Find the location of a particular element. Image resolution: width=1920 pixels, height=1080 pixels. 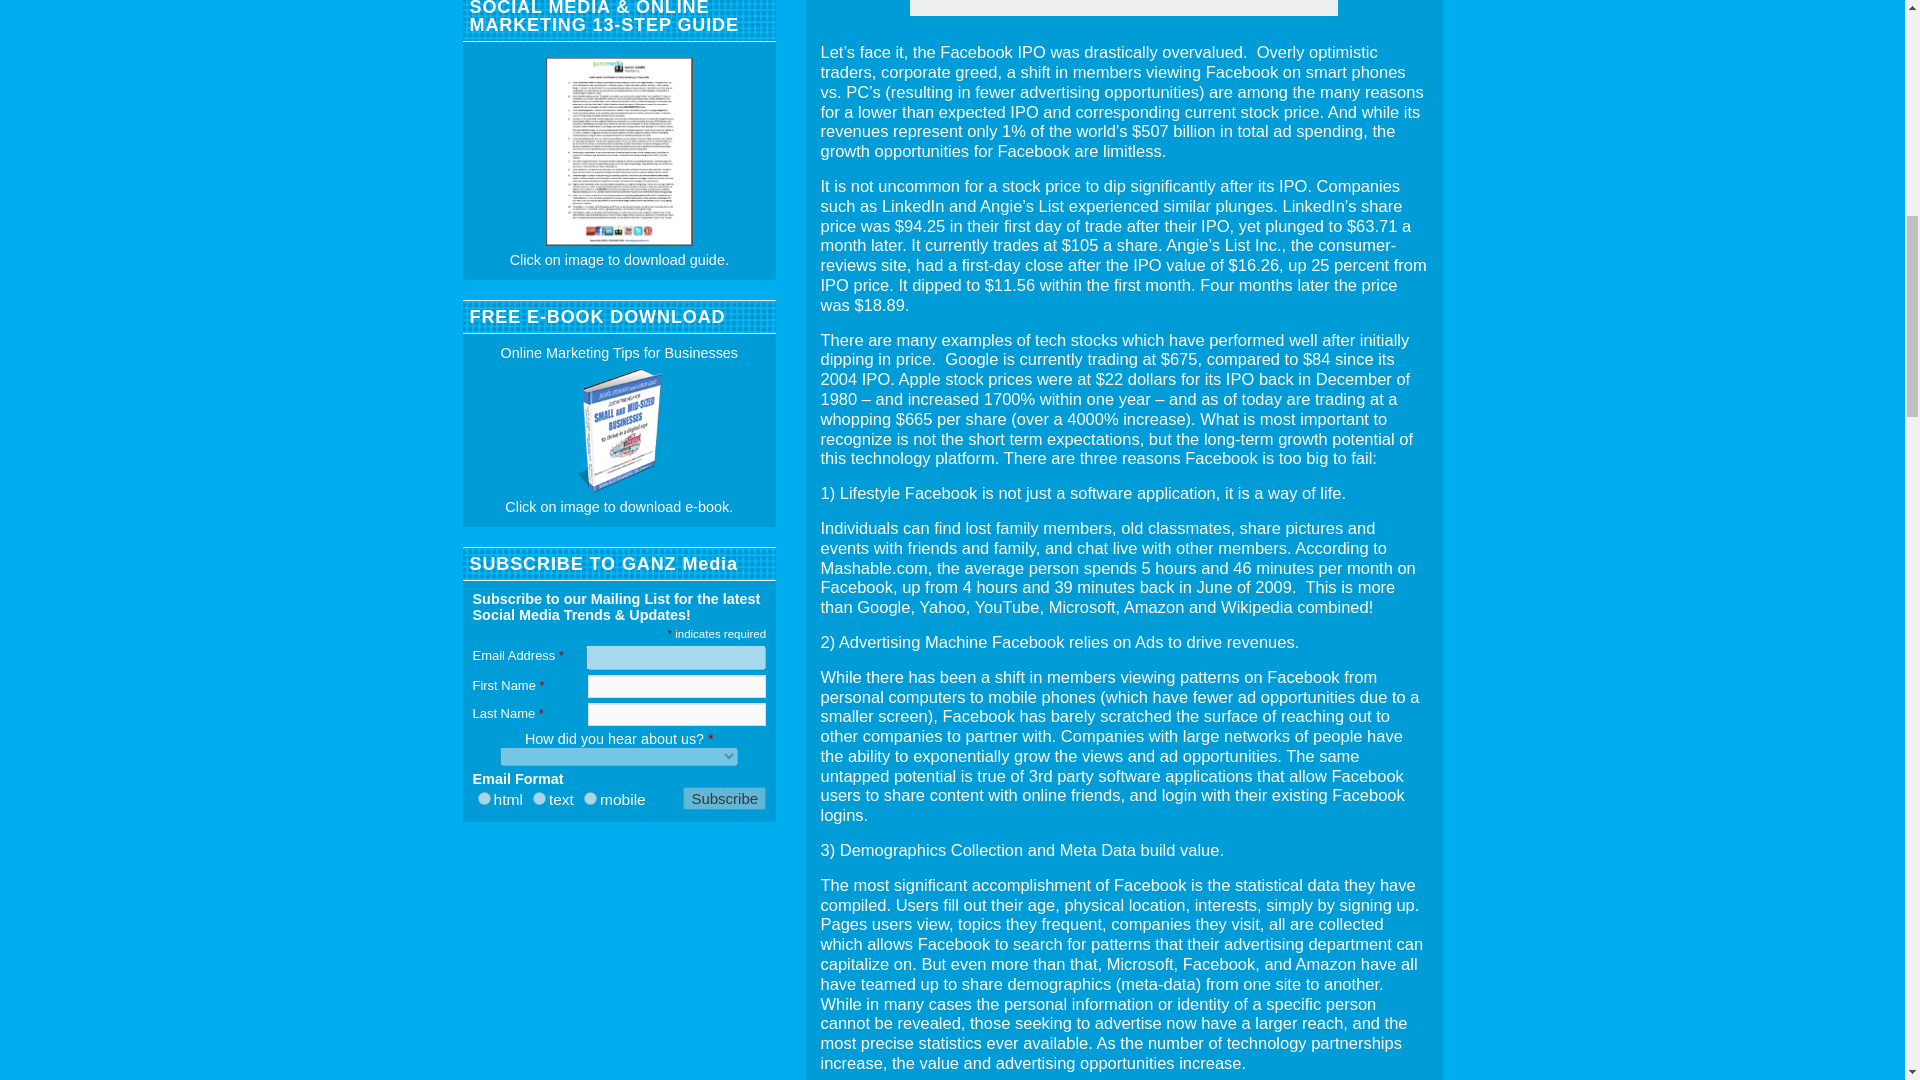

text is located at coordinates (539, 798).